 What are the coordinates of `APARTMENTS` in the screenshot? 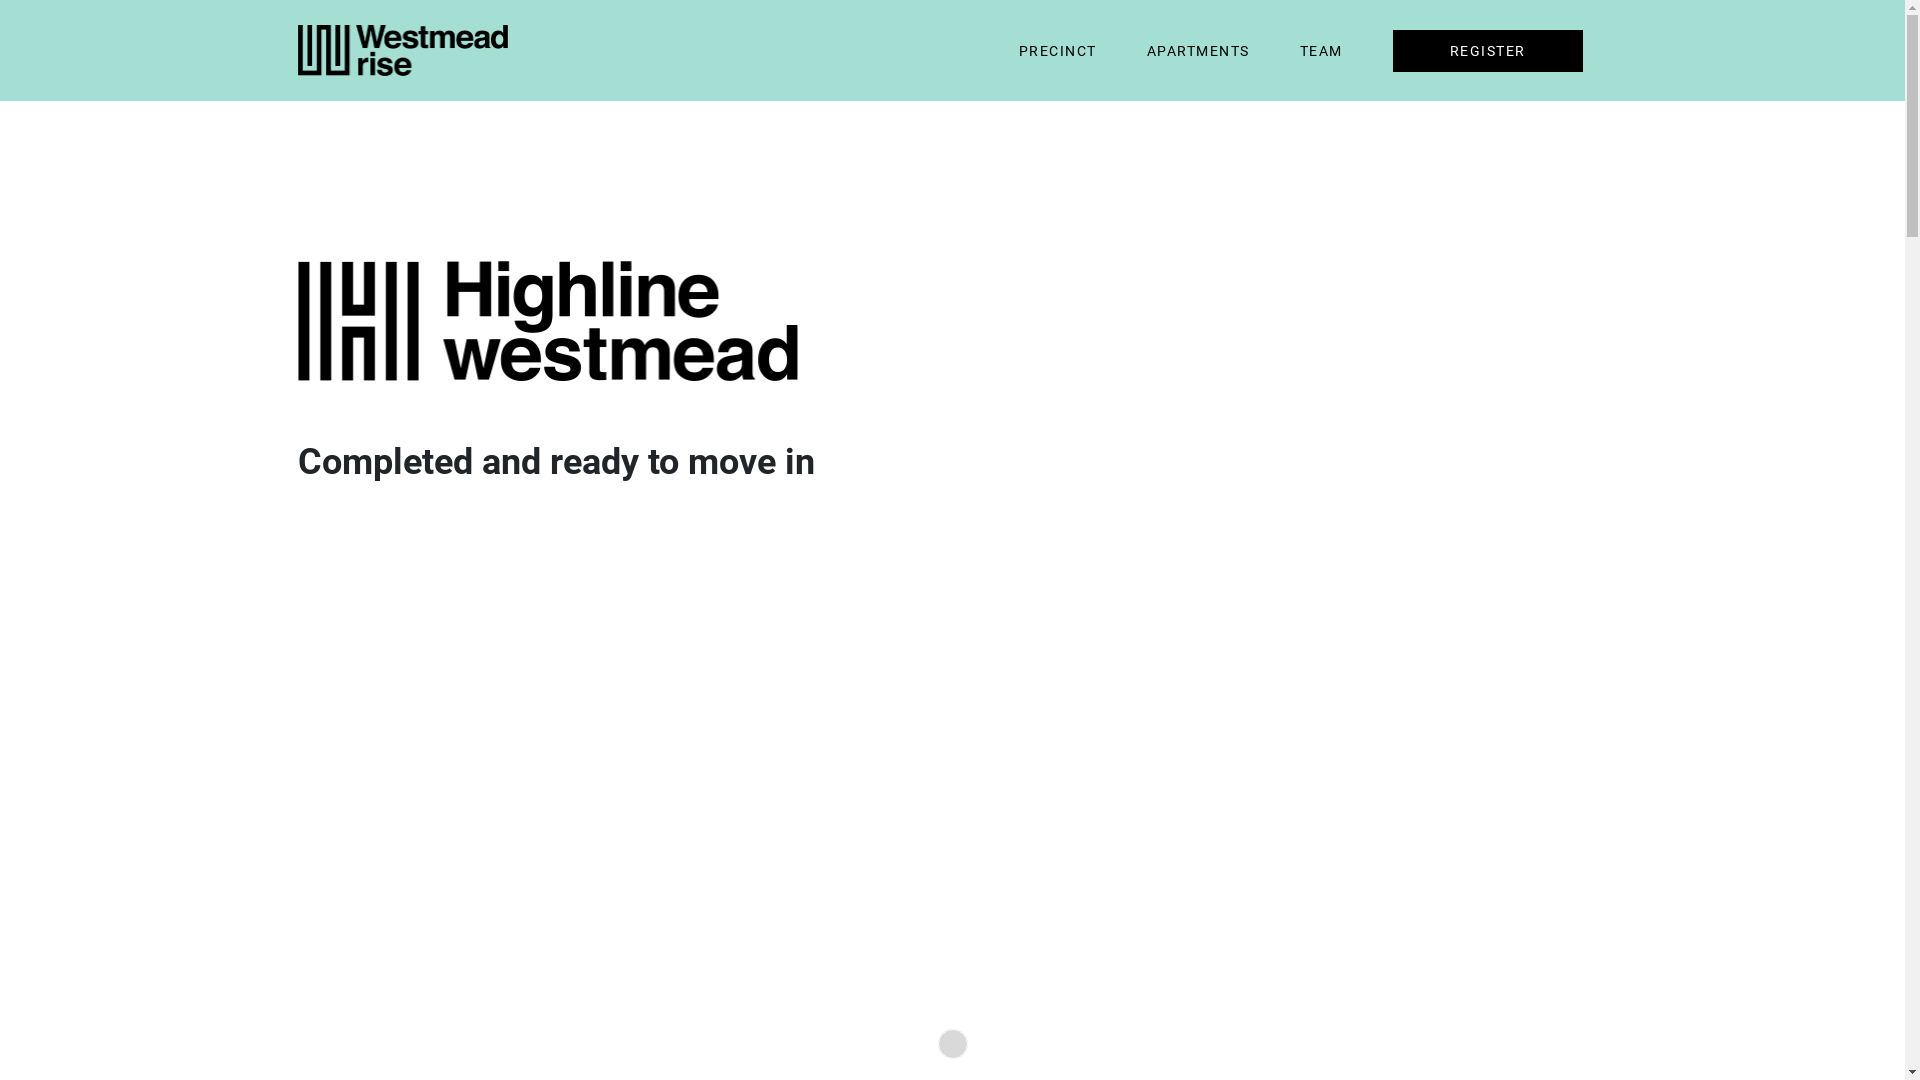 It's located at (1198, 51).